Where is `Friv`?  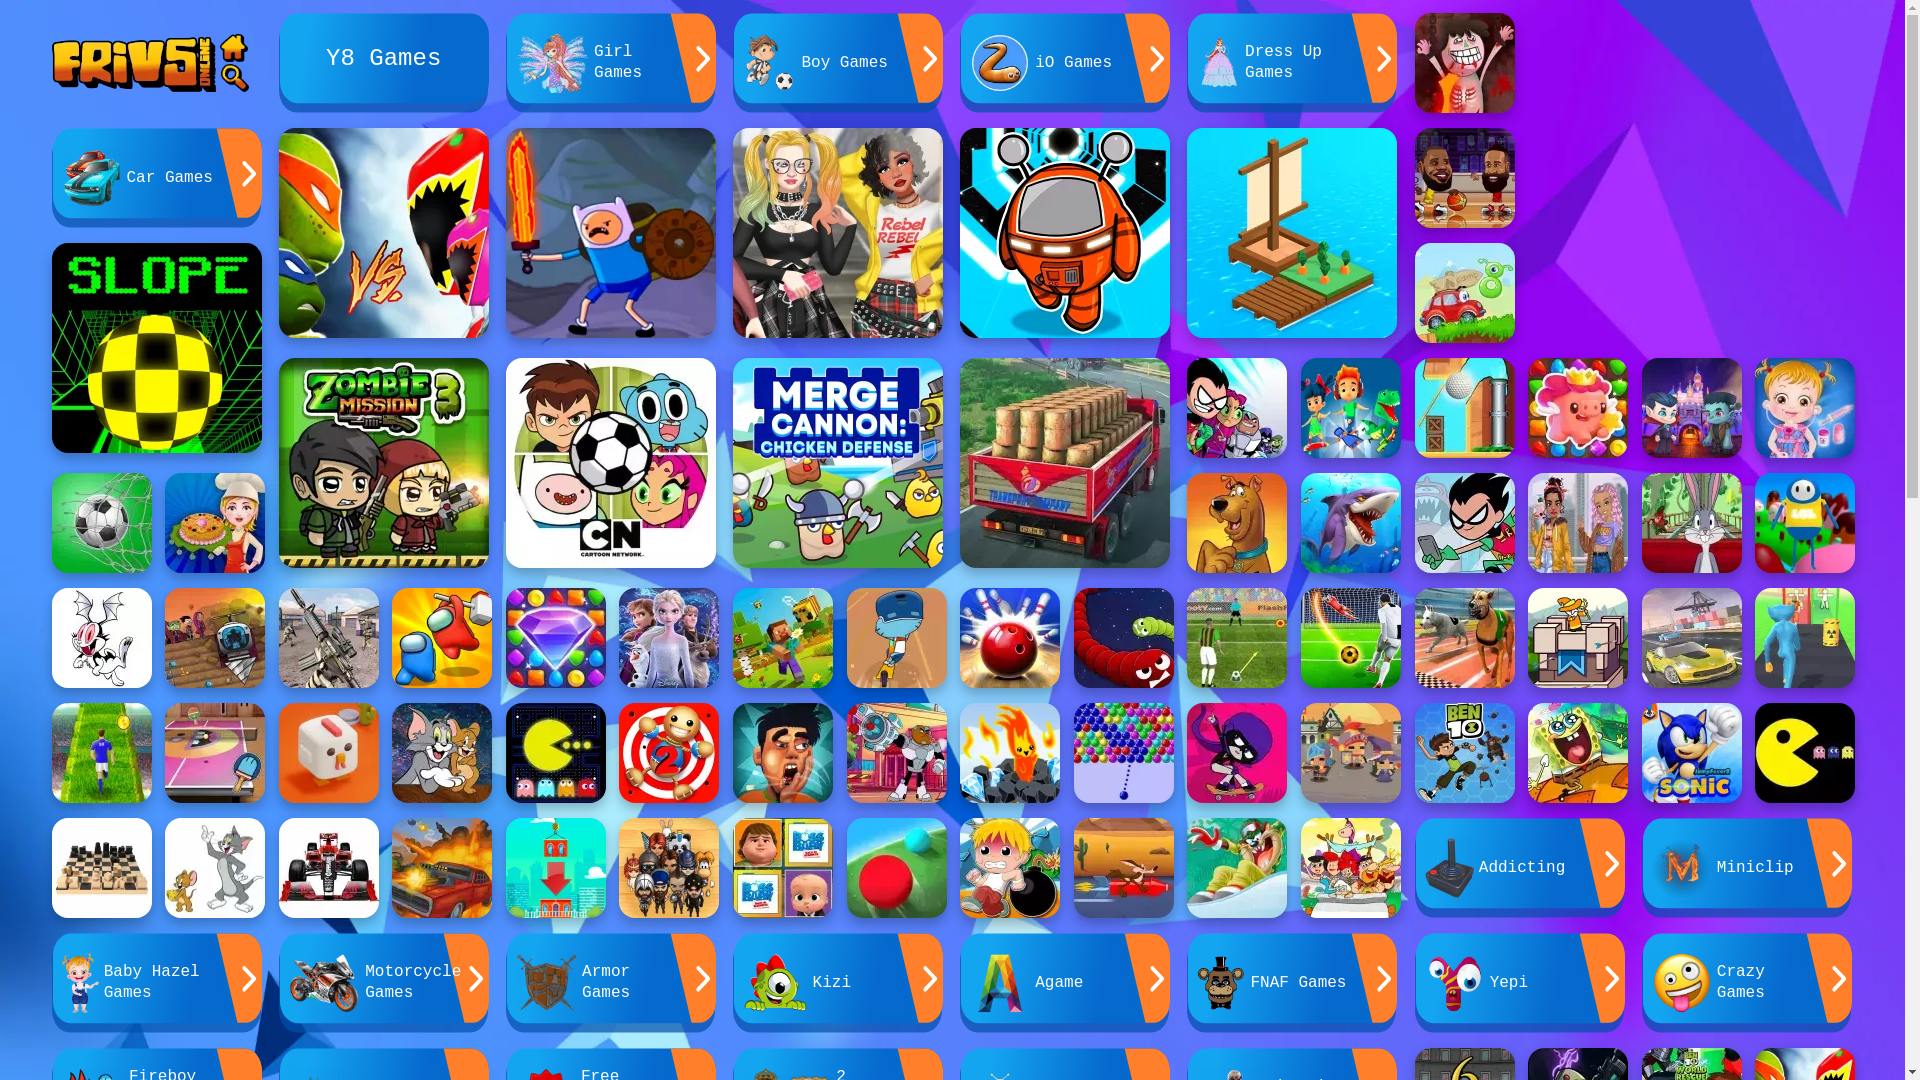 Friv is located at coordinates (134, 61).